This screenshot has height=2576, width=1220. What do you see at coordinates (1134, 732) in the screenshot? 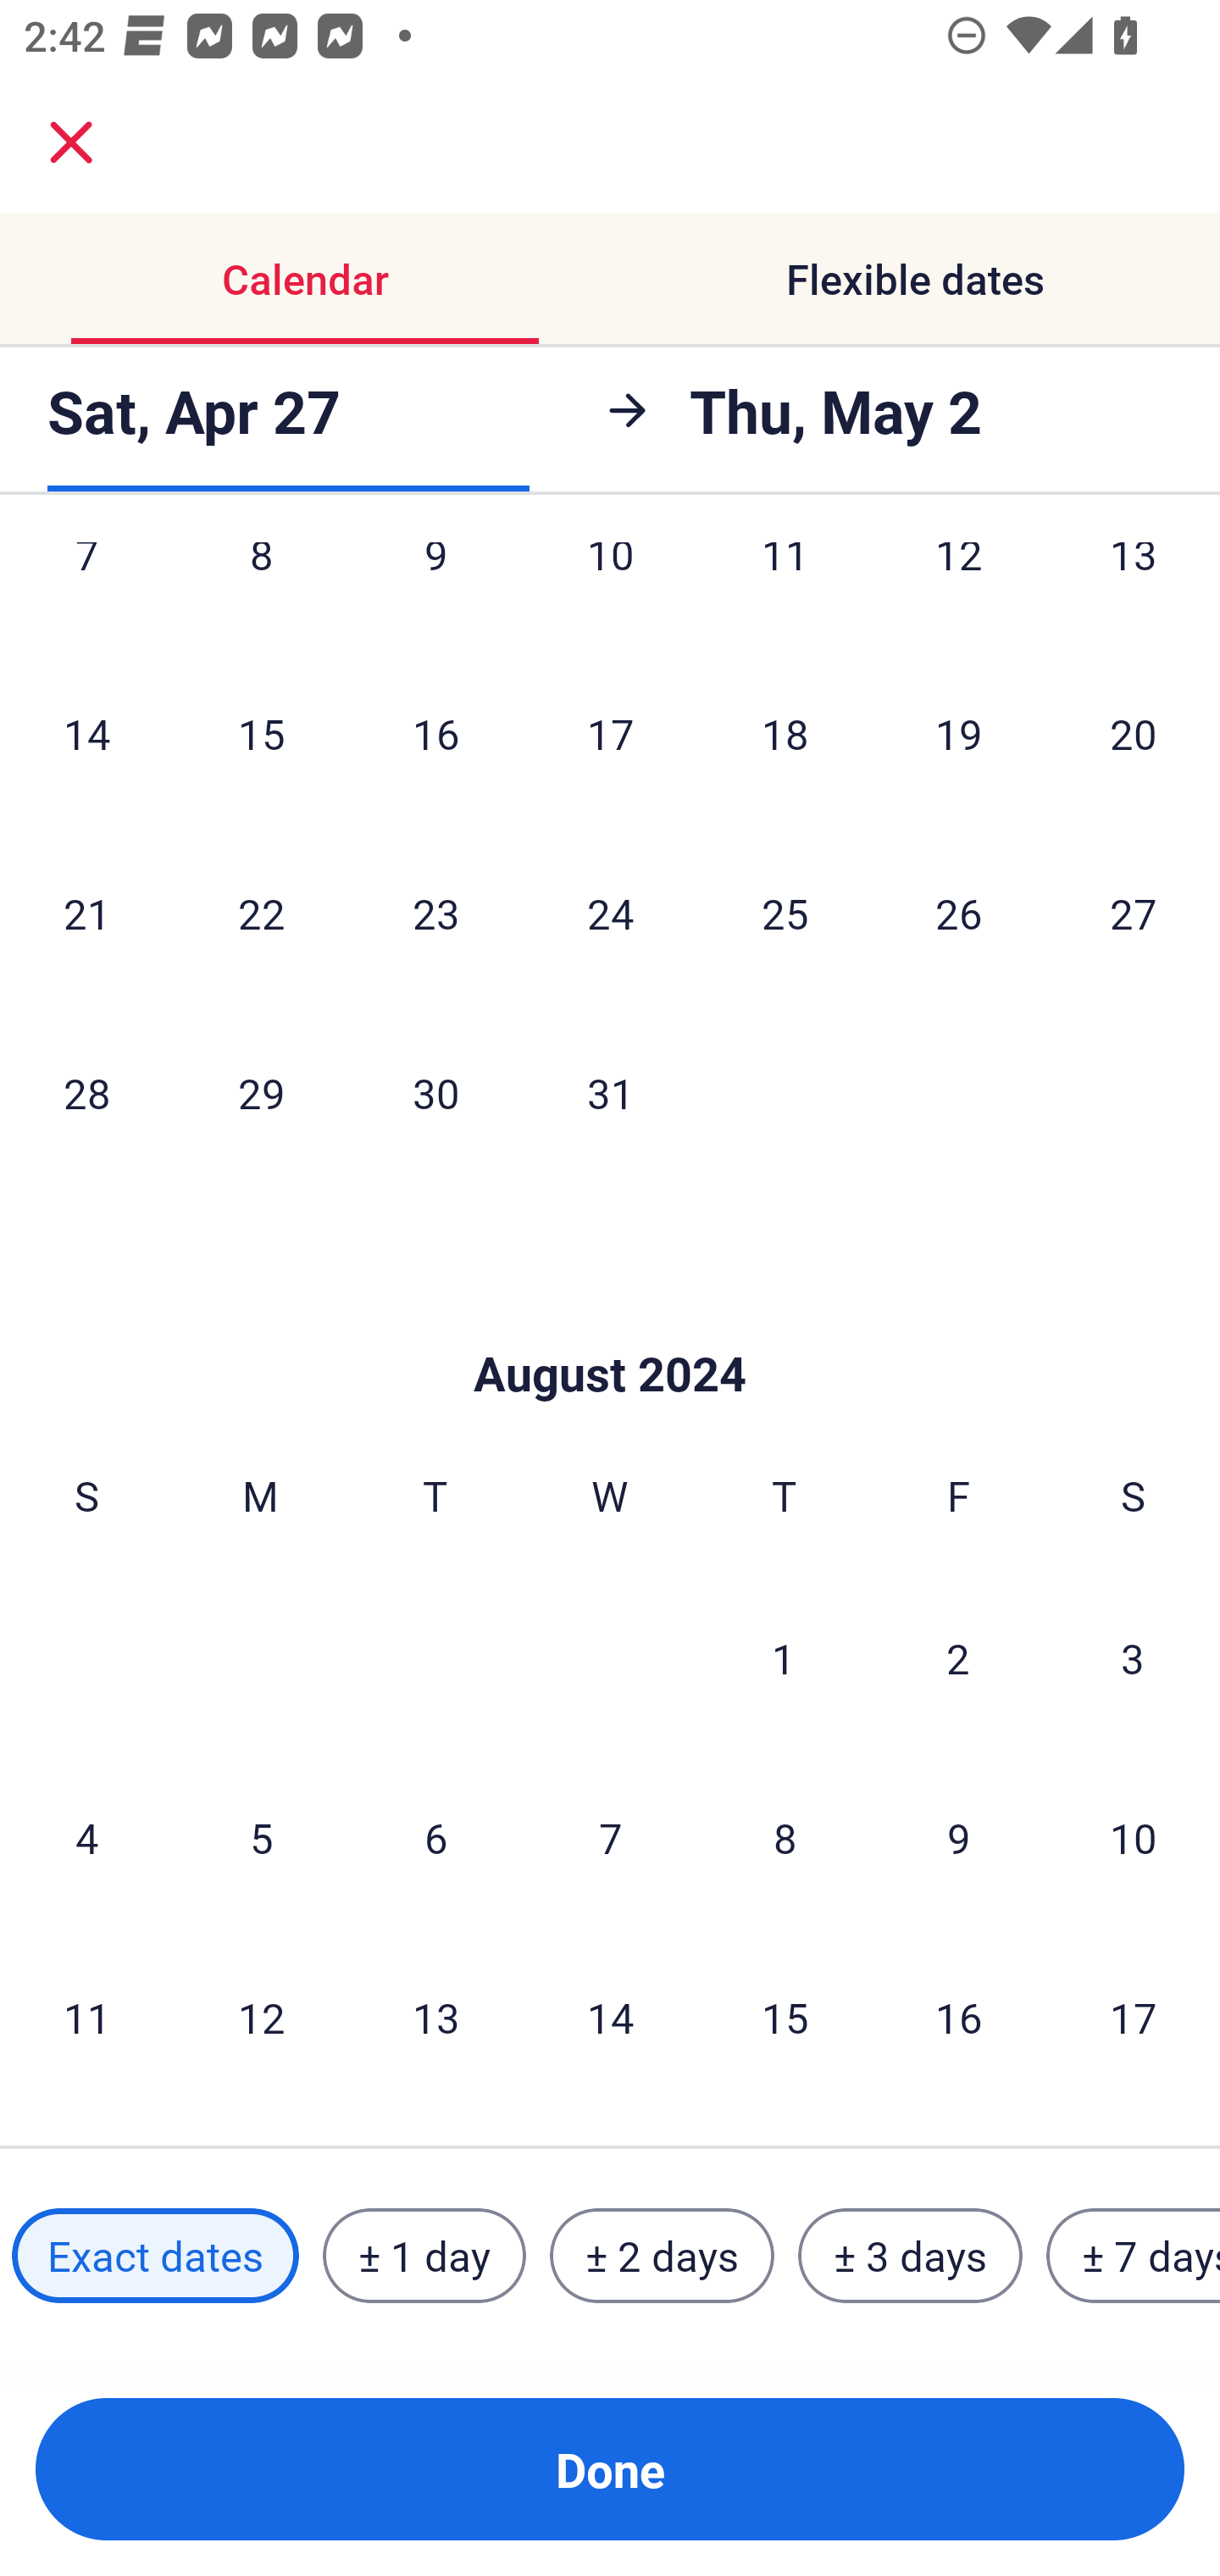
I see `20 Saturday, July 20, 2024` at bounding box center [1134, 732].